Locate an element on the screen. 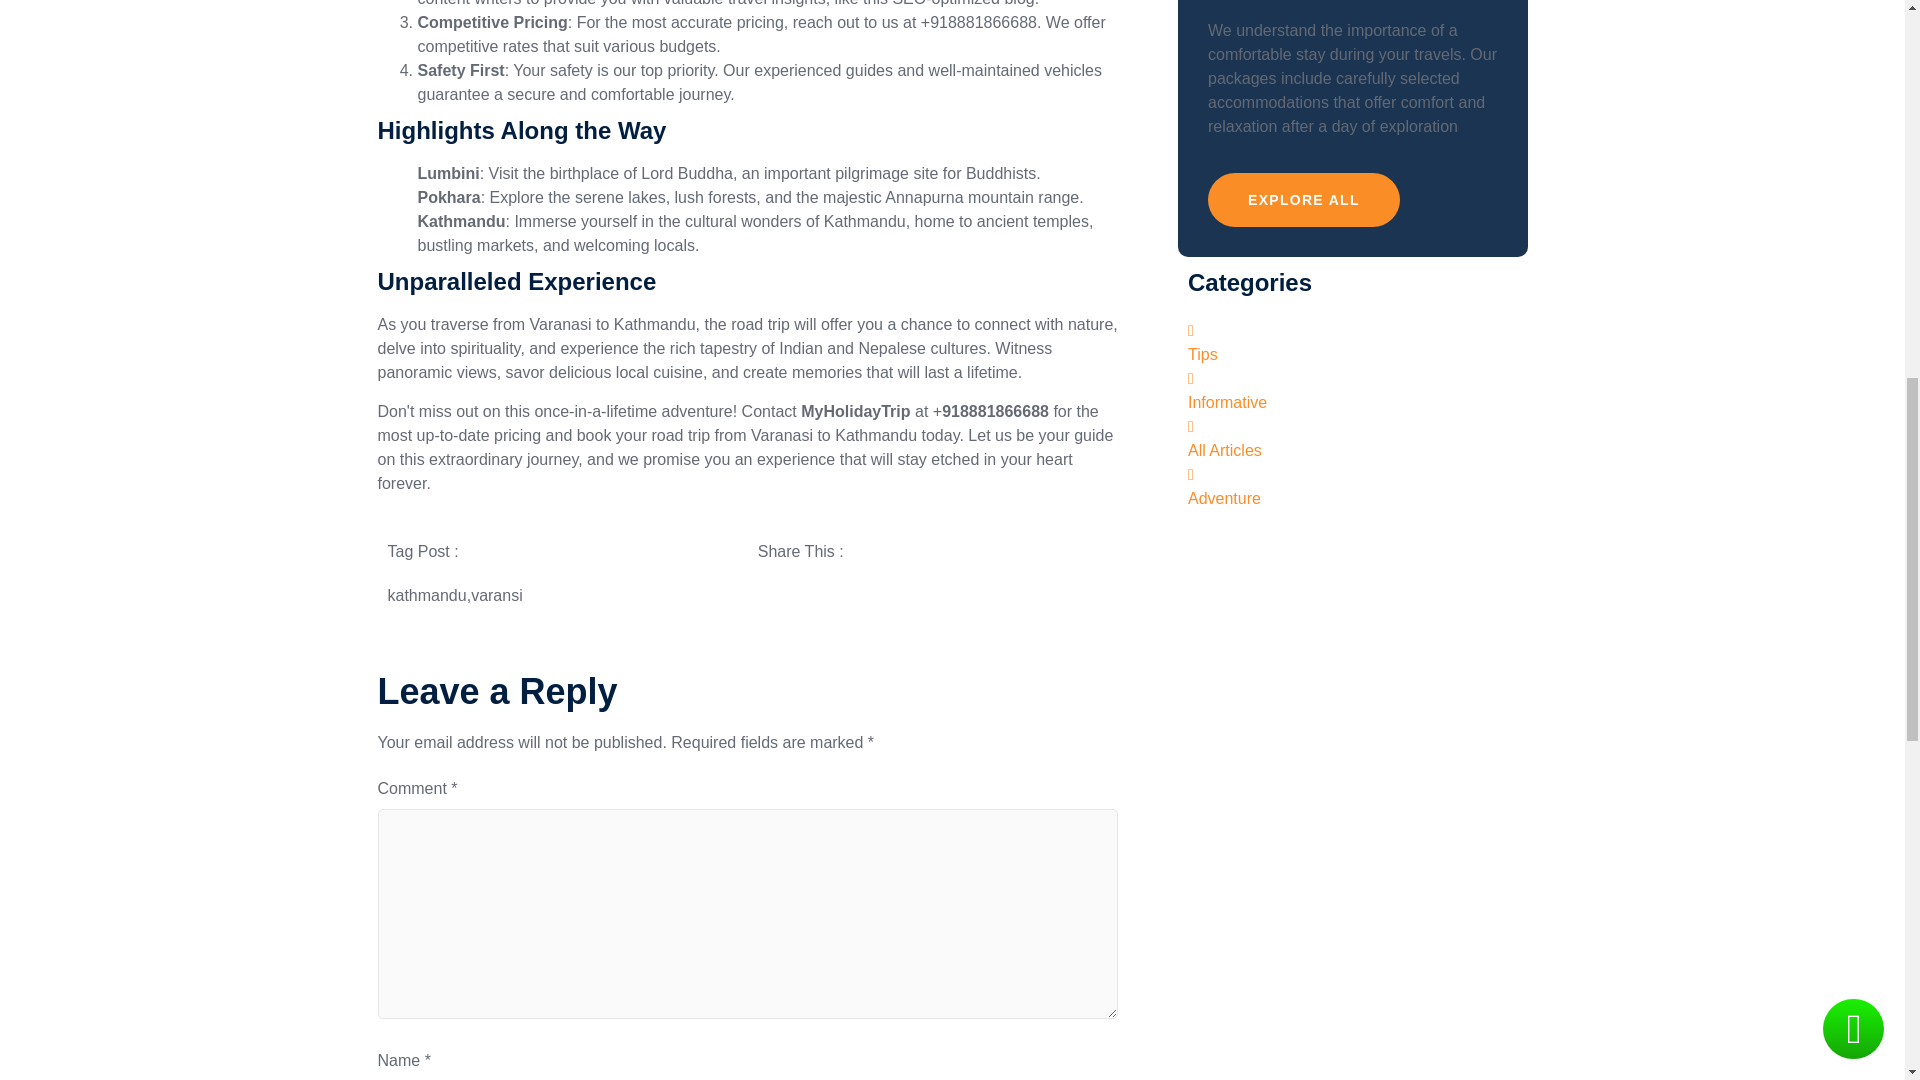 The image size is (1920, 1080). Tips is located at coordinates (1353, 344).